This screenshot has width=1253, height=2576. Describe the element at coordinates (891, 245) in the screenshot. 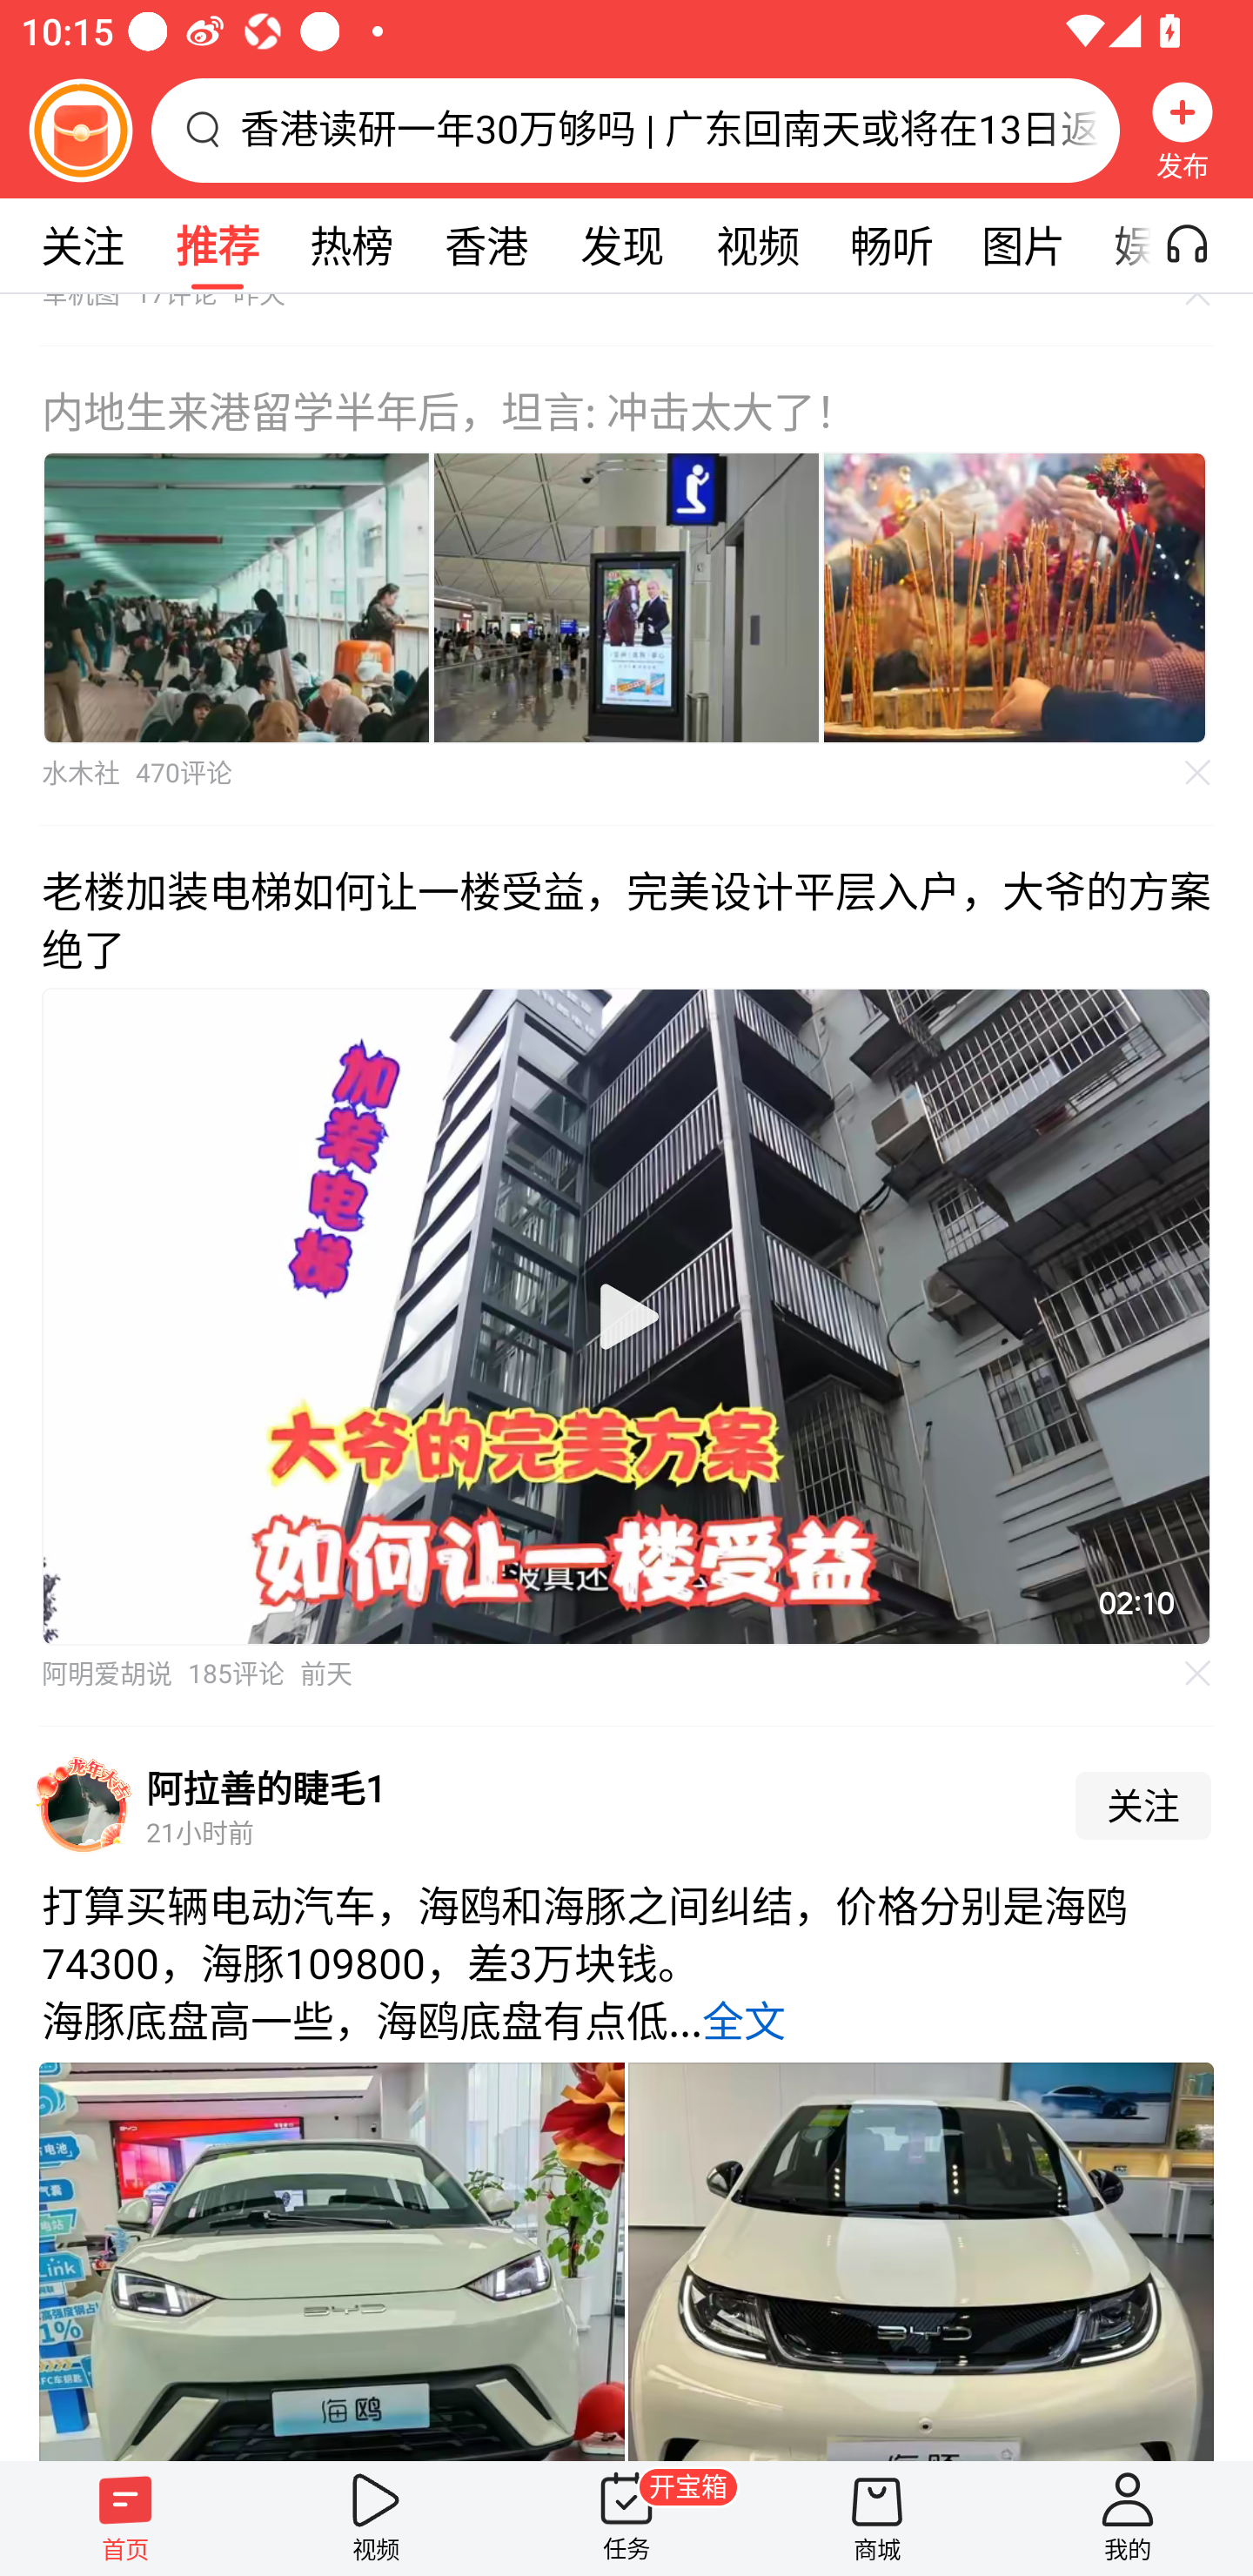

I see `畅听` at that location.